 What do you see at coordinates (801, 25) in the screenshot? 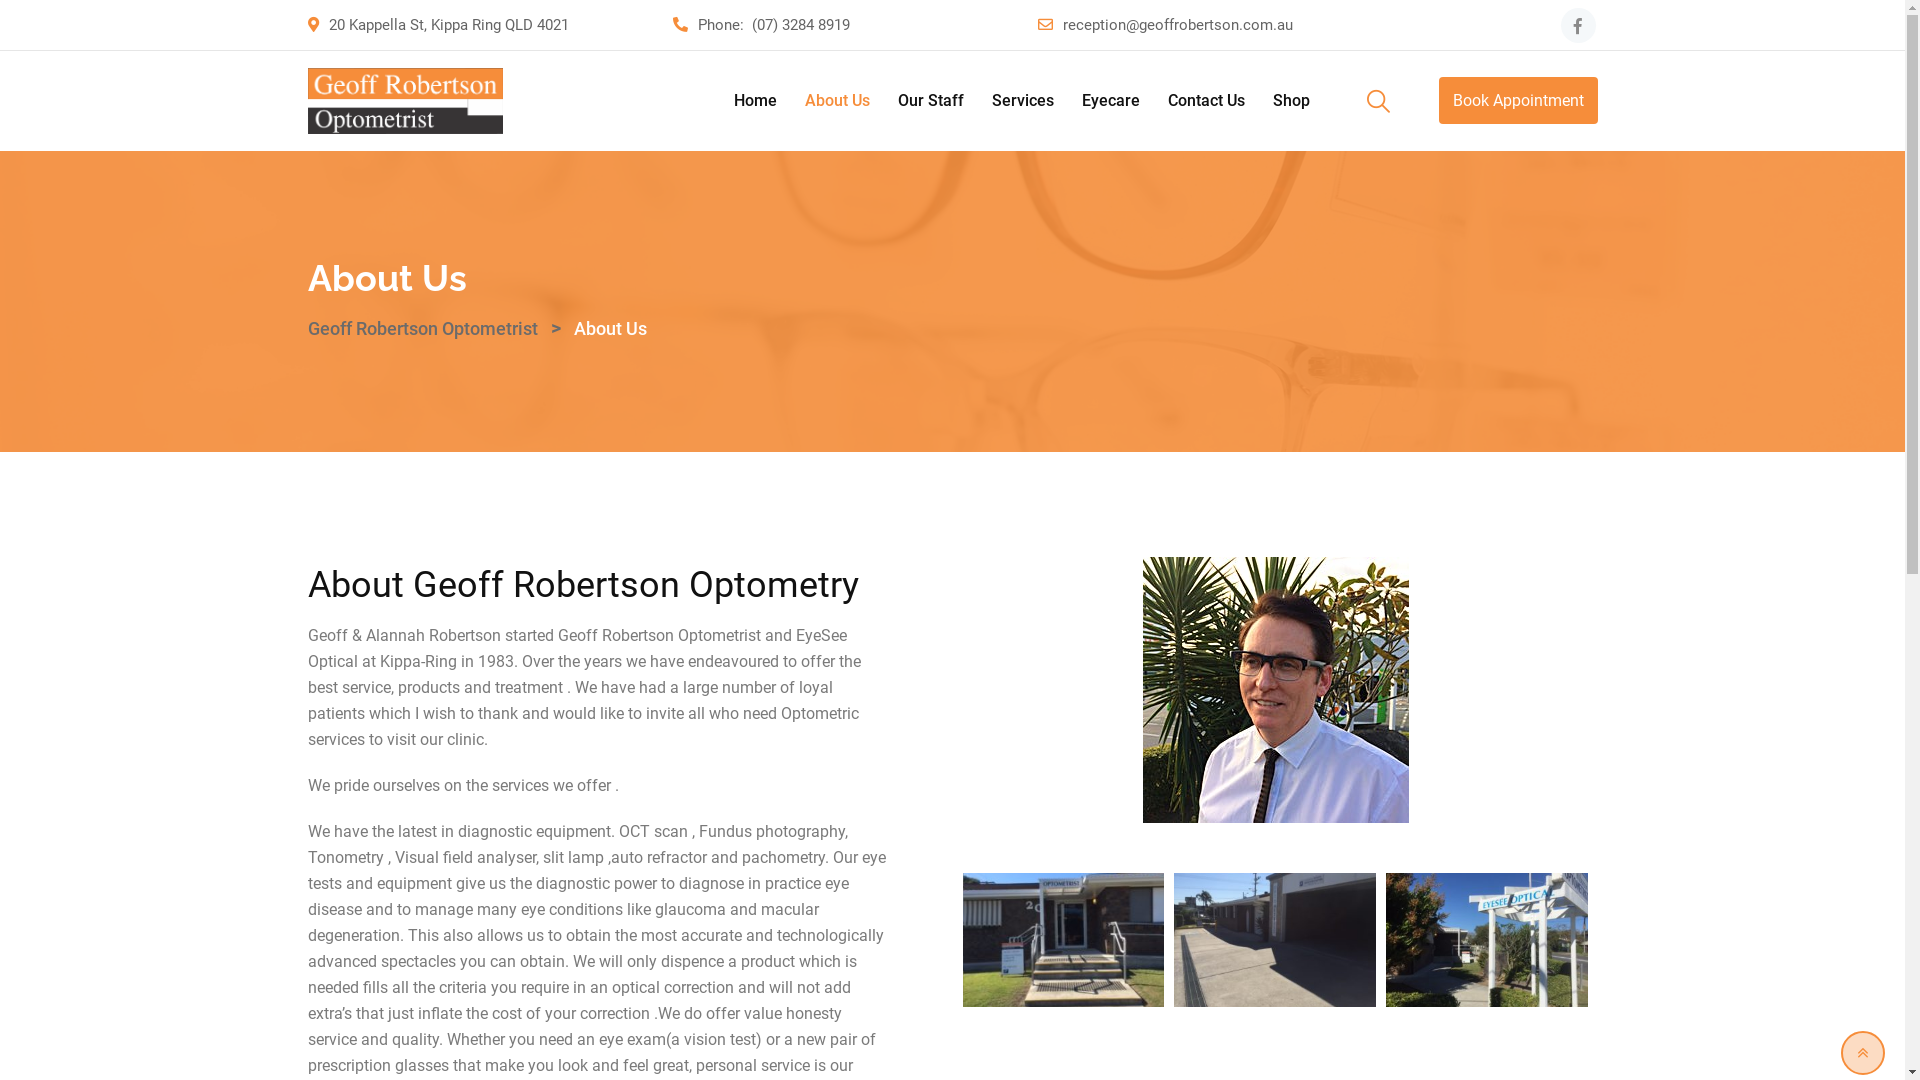
I see `(07) 3284 8919` at bounding box center [801, 25].